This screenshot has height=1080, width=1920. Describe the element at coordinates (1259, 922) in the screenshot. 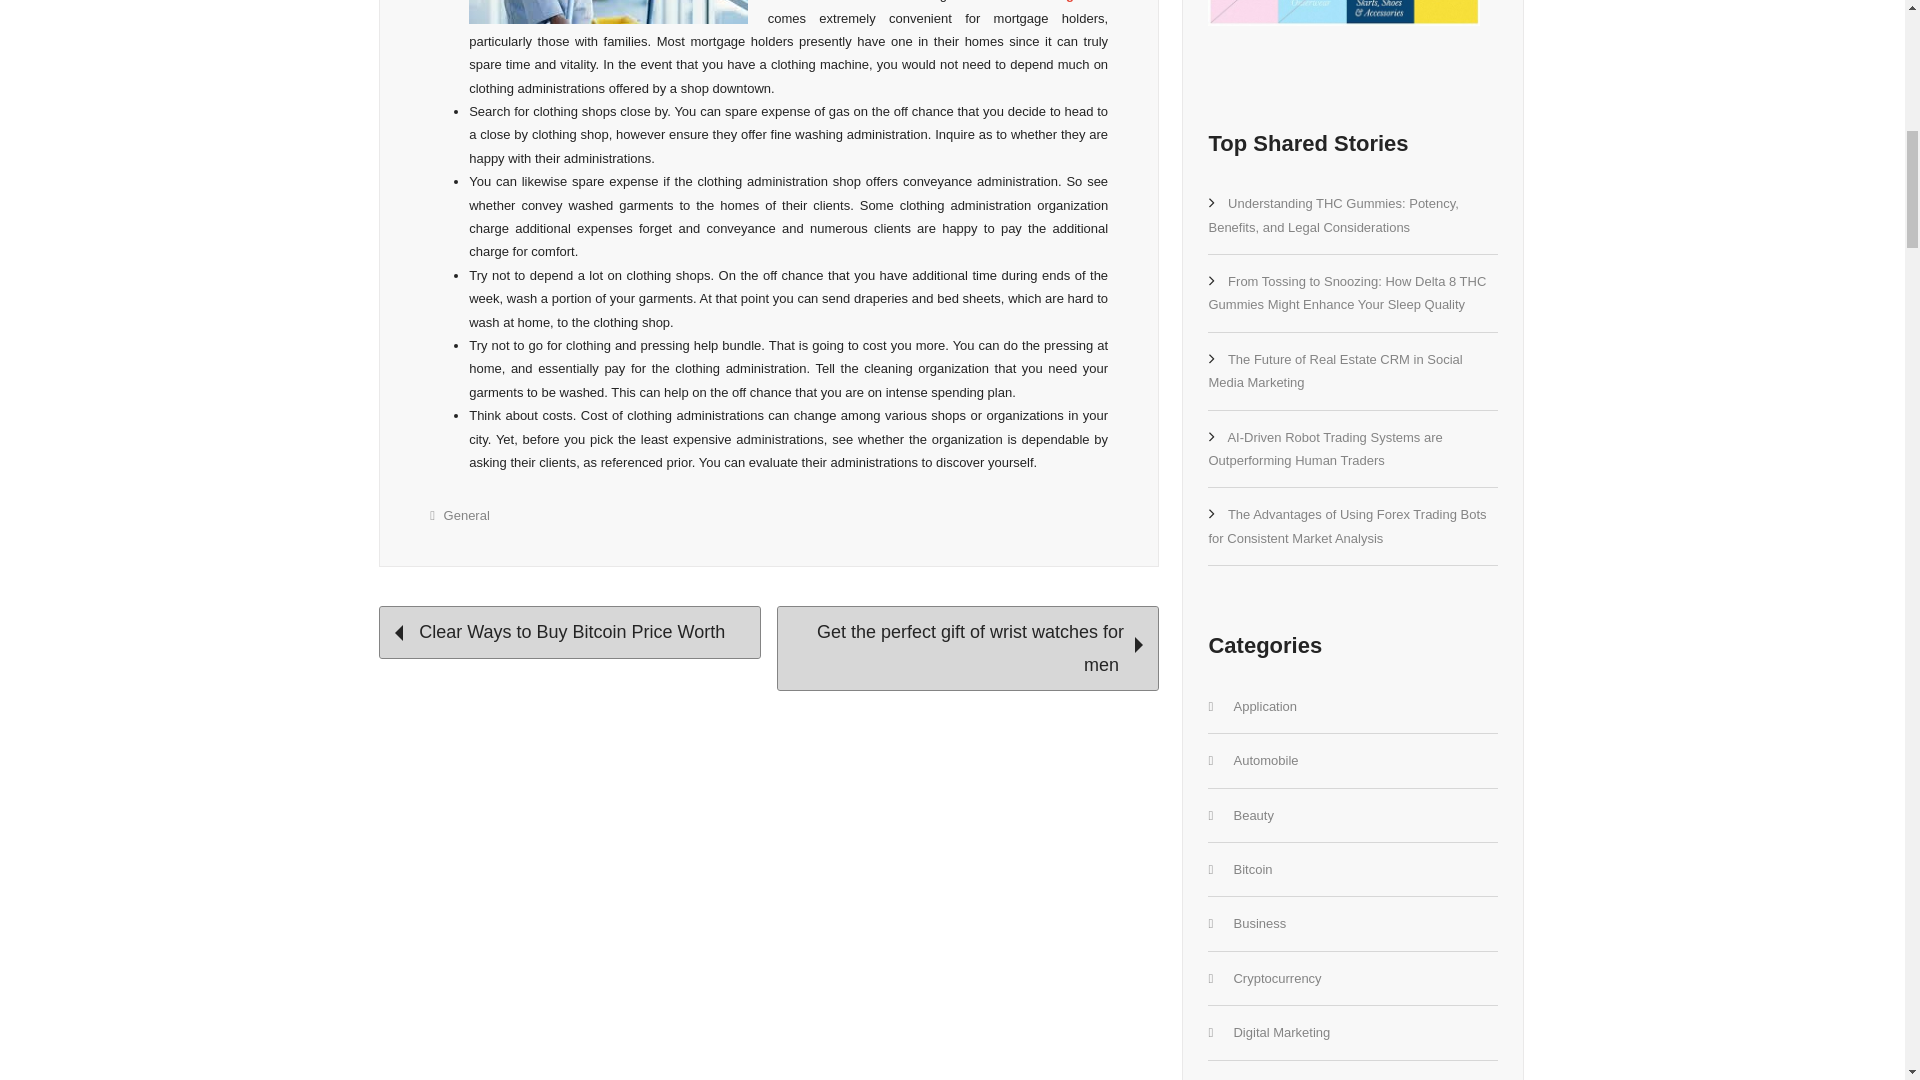

I see `Business` at that location.